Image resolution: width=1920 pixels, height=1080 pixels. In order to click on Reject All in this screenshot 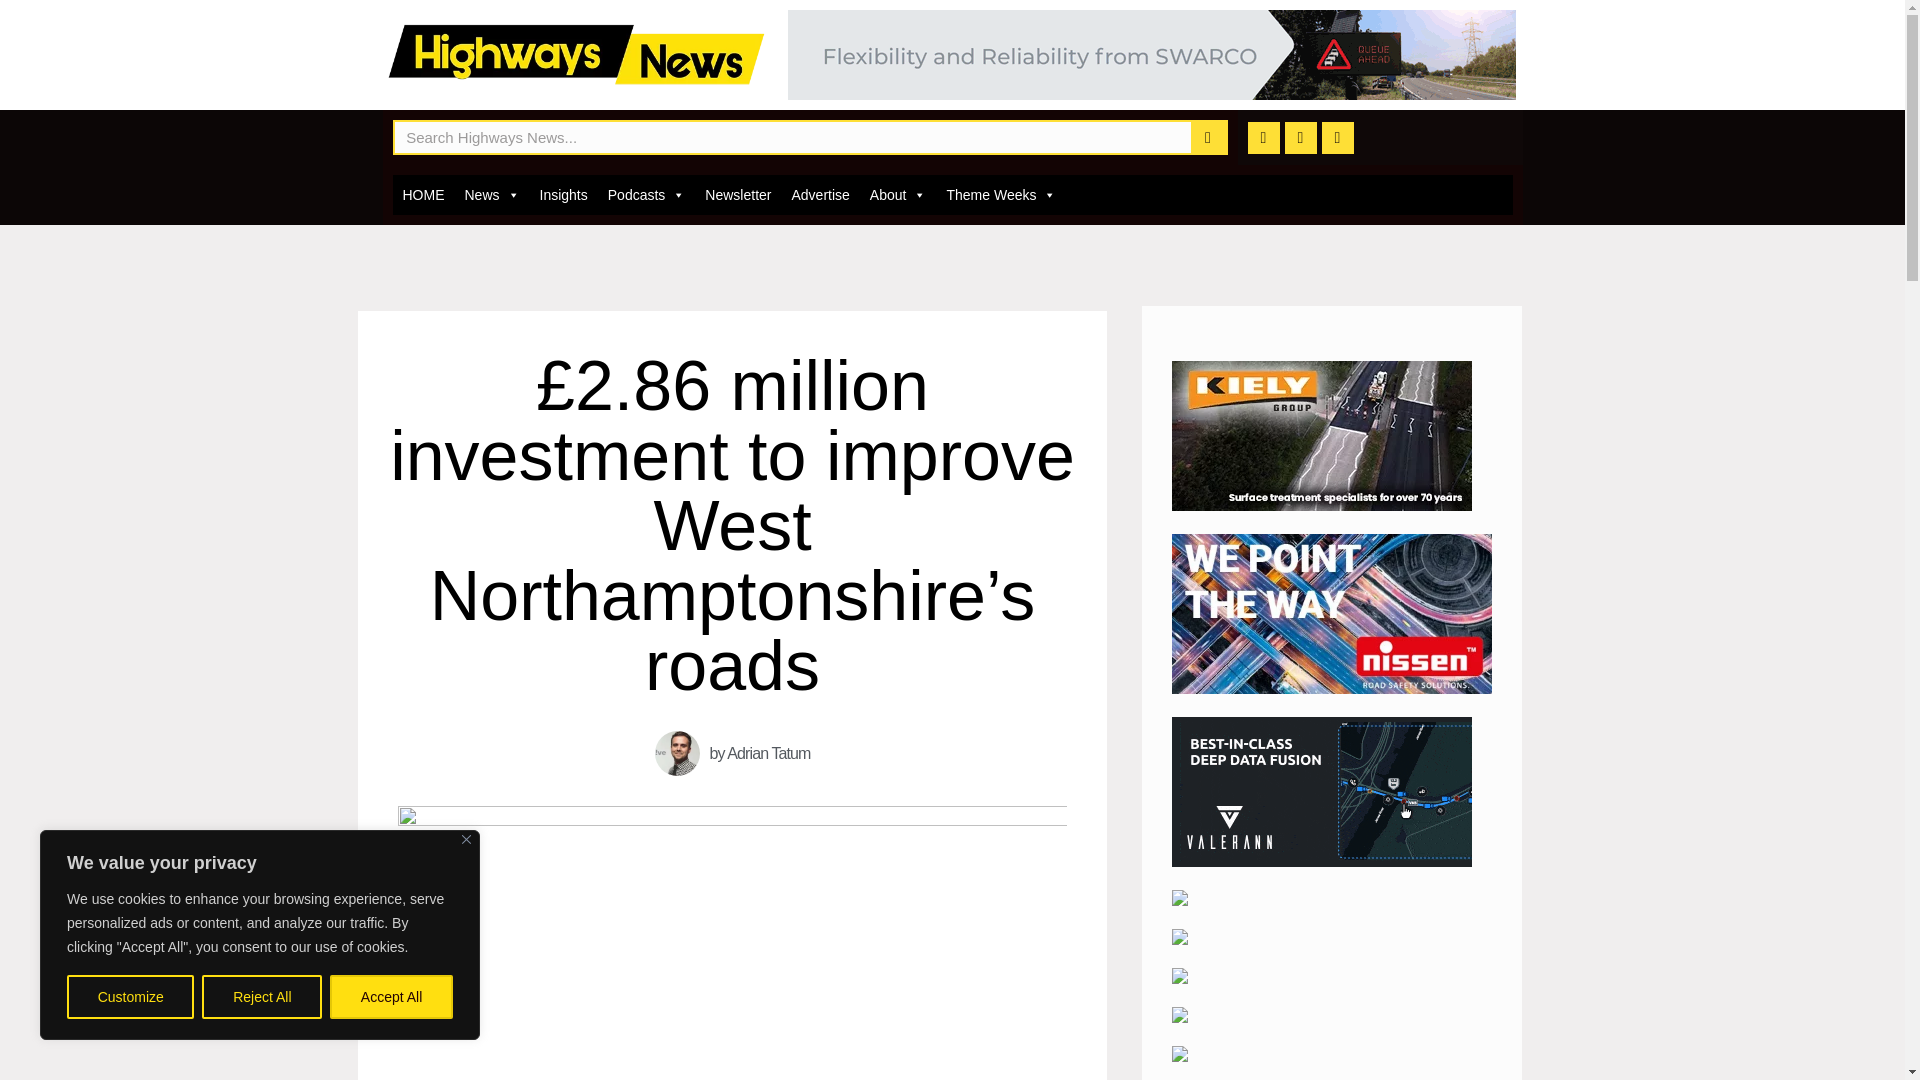, I will do `click(262, 997)`.